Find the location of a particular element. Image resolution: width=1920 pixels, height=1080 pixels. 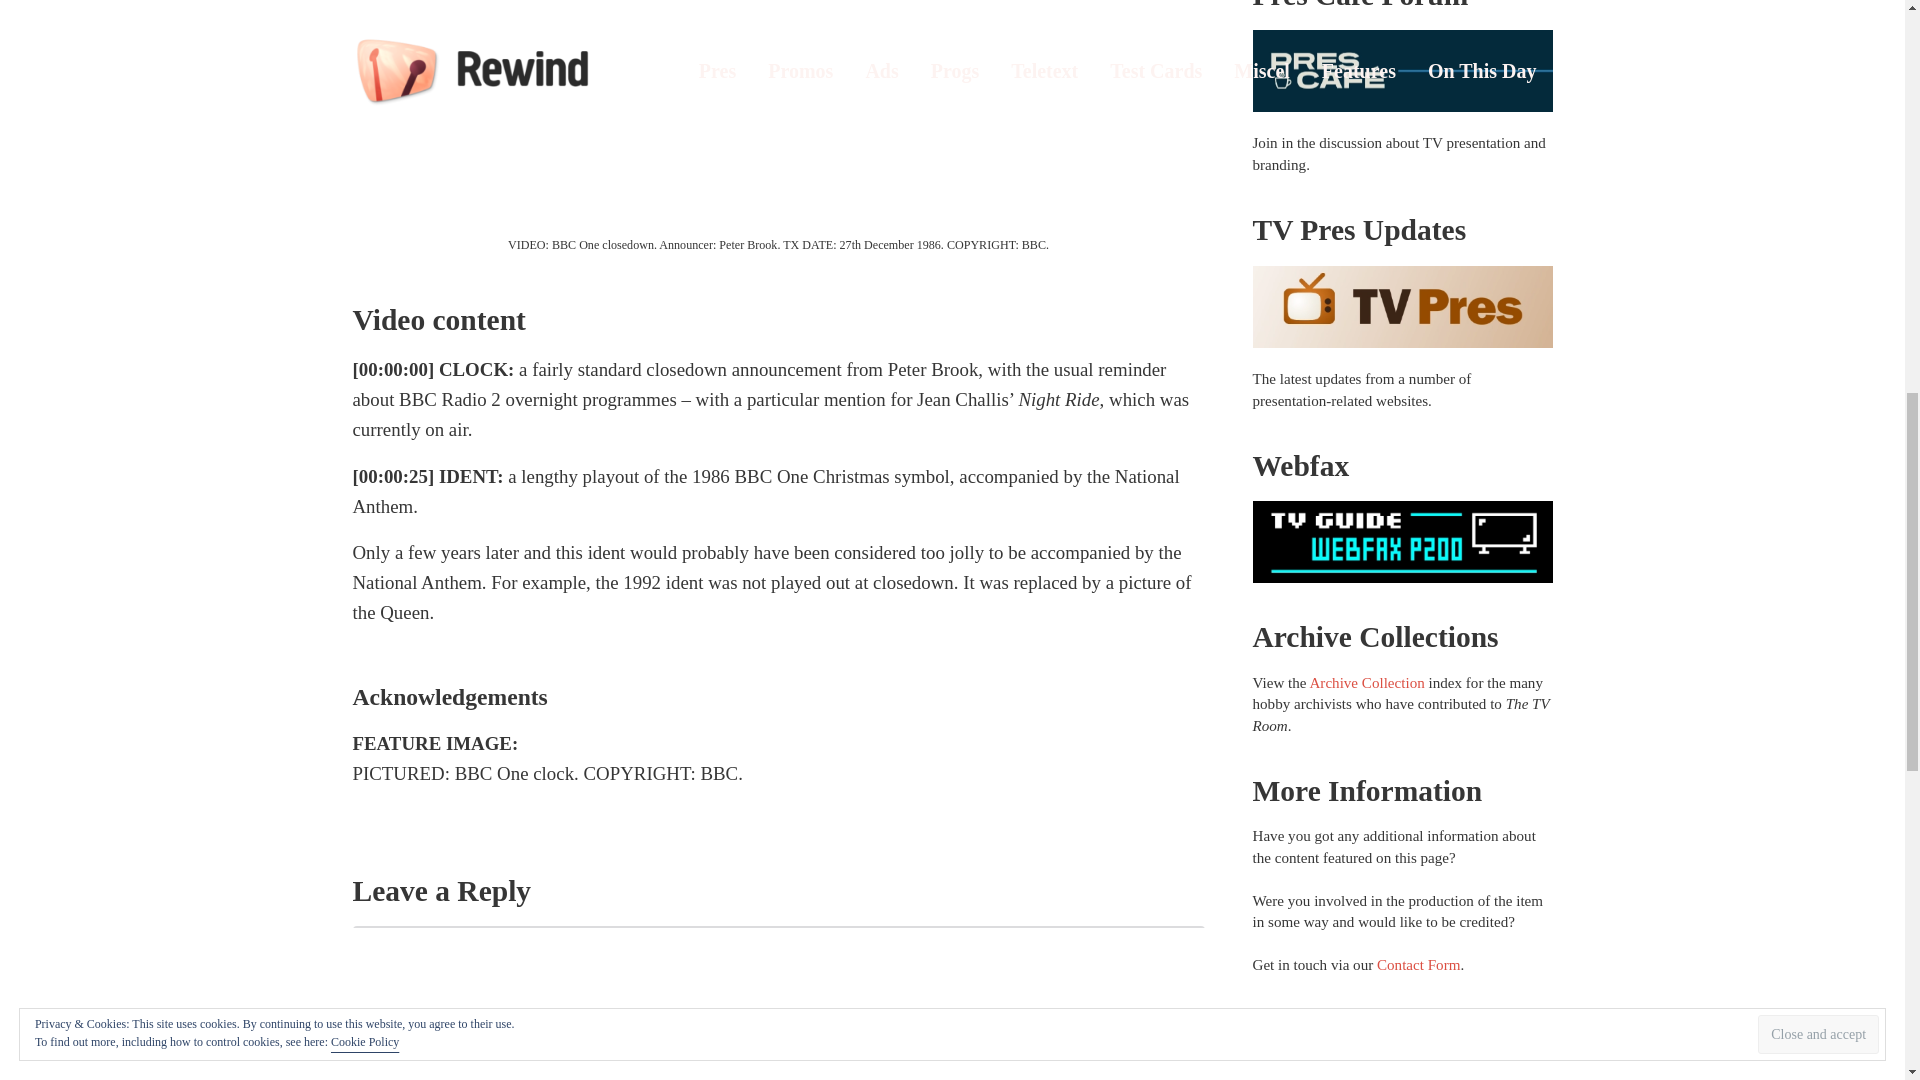

Comment Form is located at coordinates (777, 1002).